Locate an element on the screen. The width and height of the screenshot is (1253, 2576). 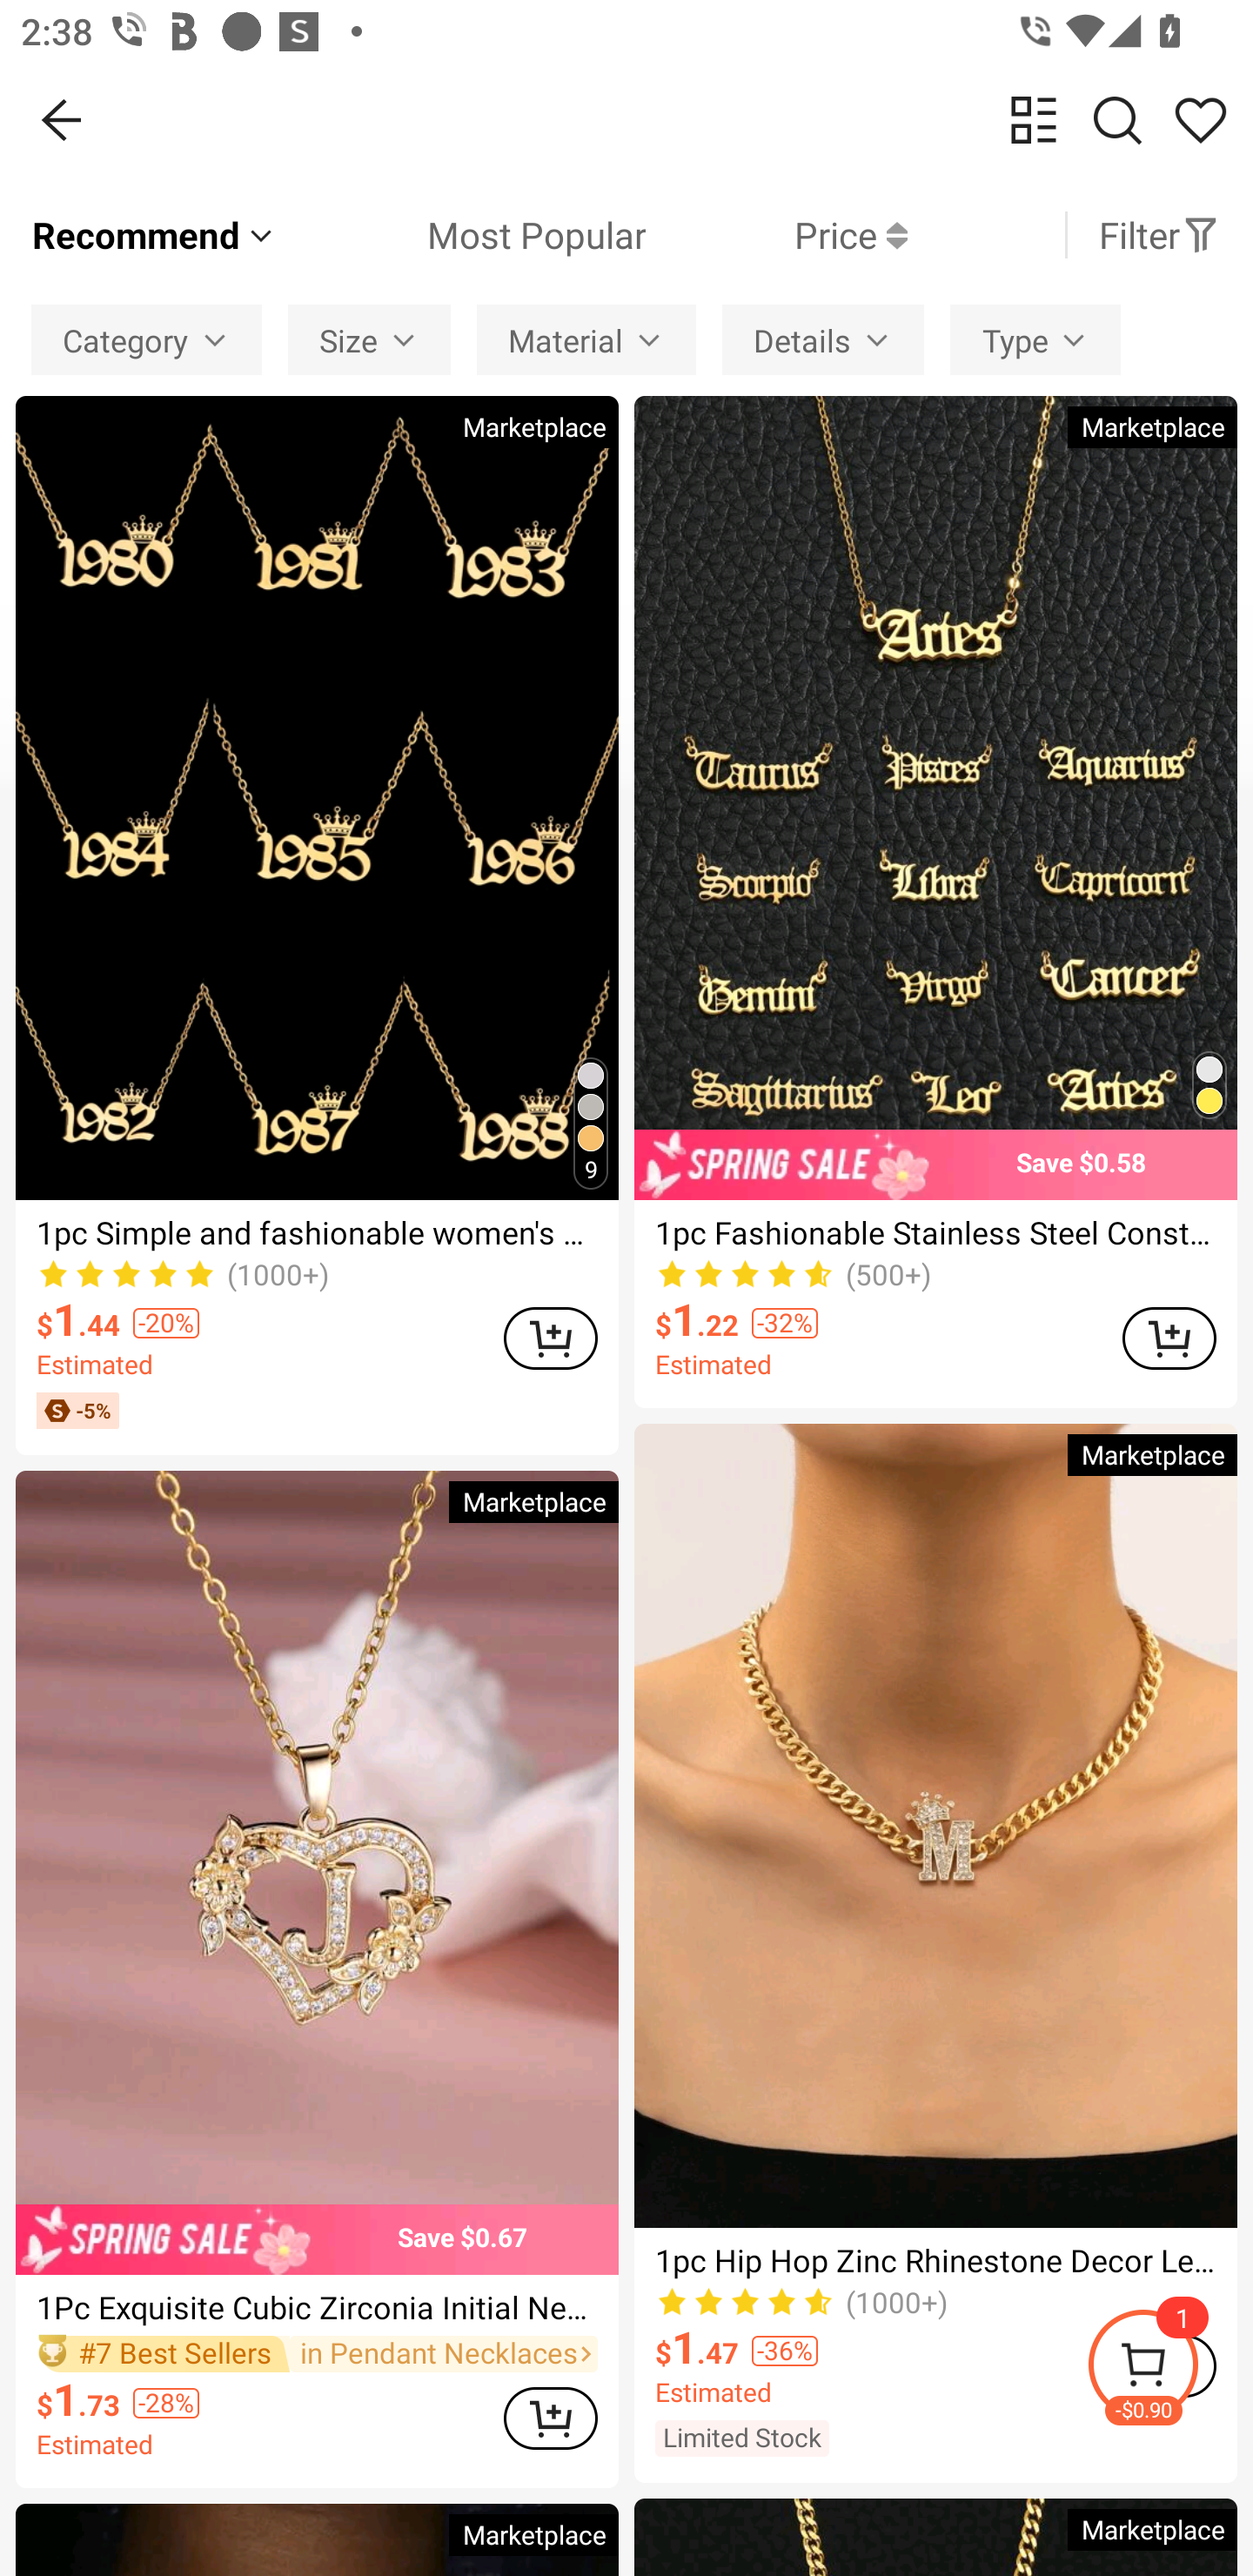
Details is located at coordinates (823, 339).